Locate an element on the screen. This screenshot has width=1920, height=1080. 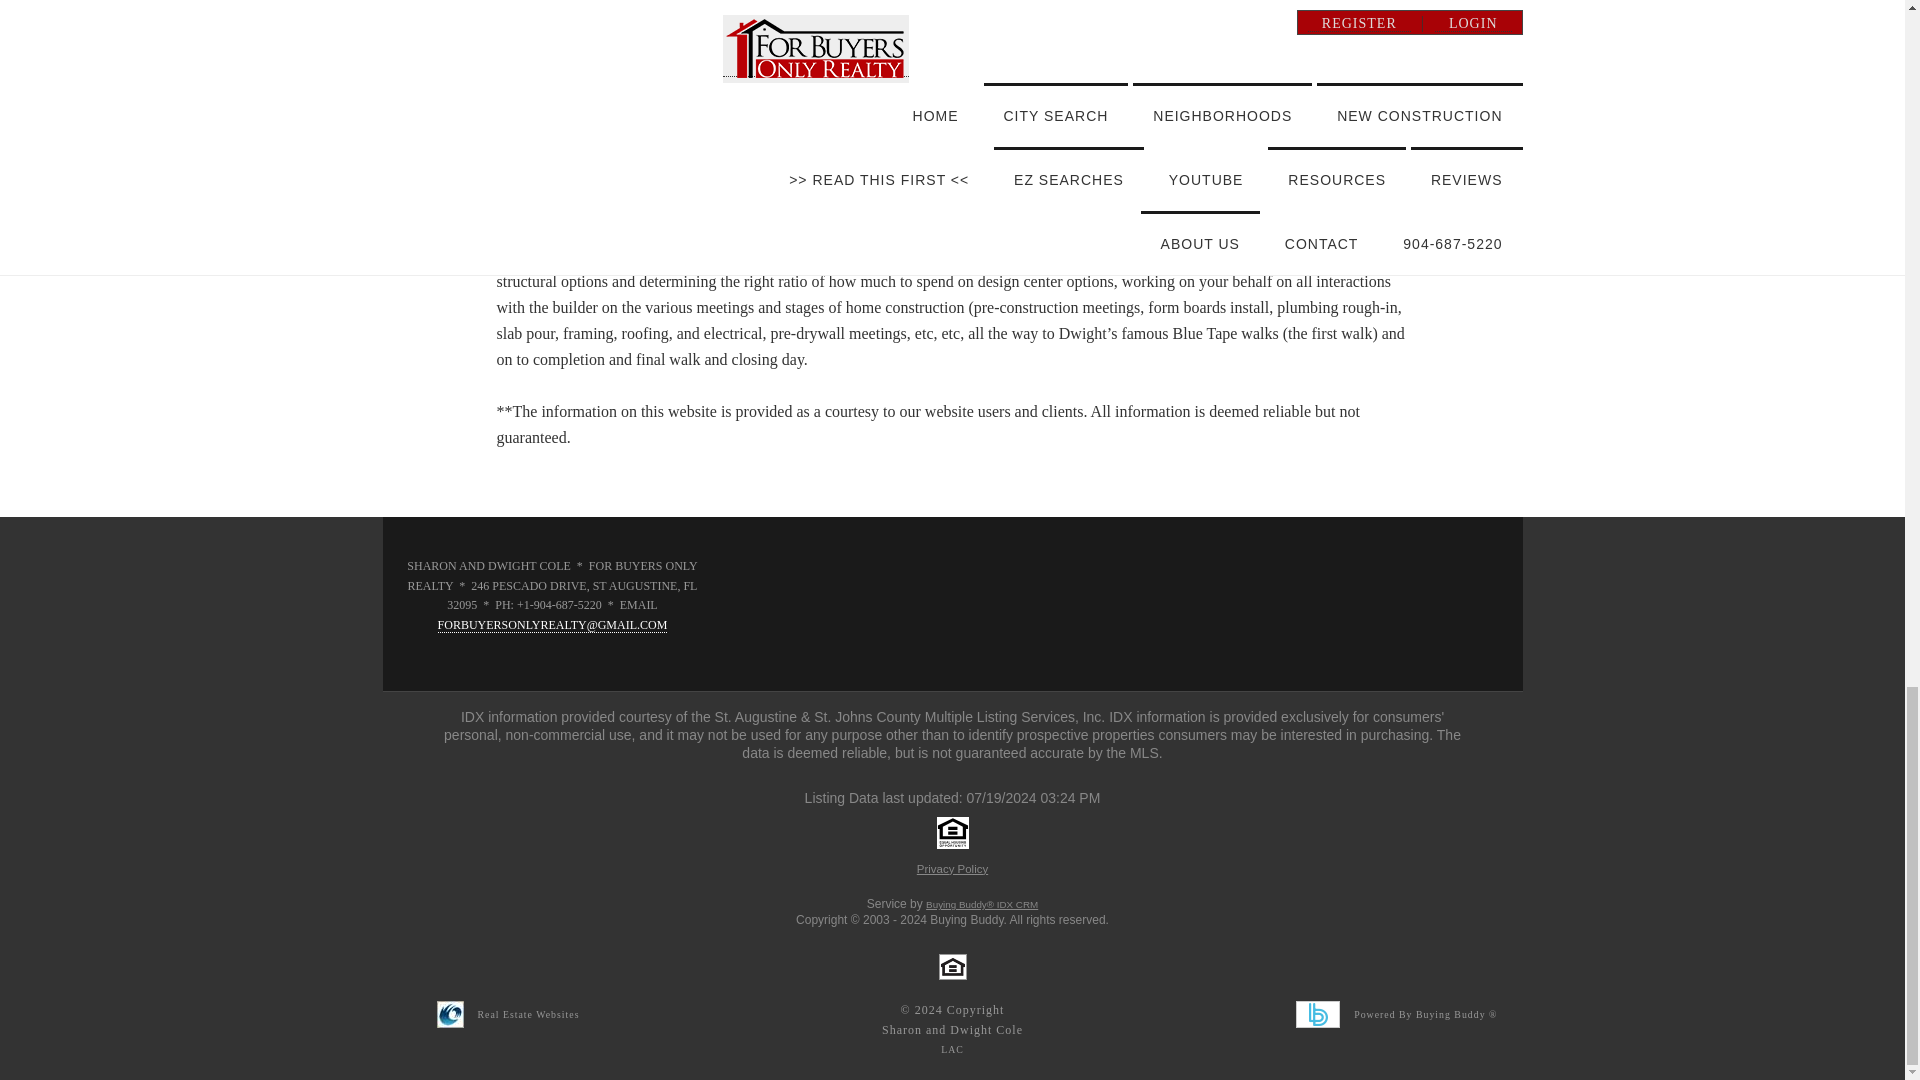
Equal Housing Opportunity is located at coordinates (952, 832).